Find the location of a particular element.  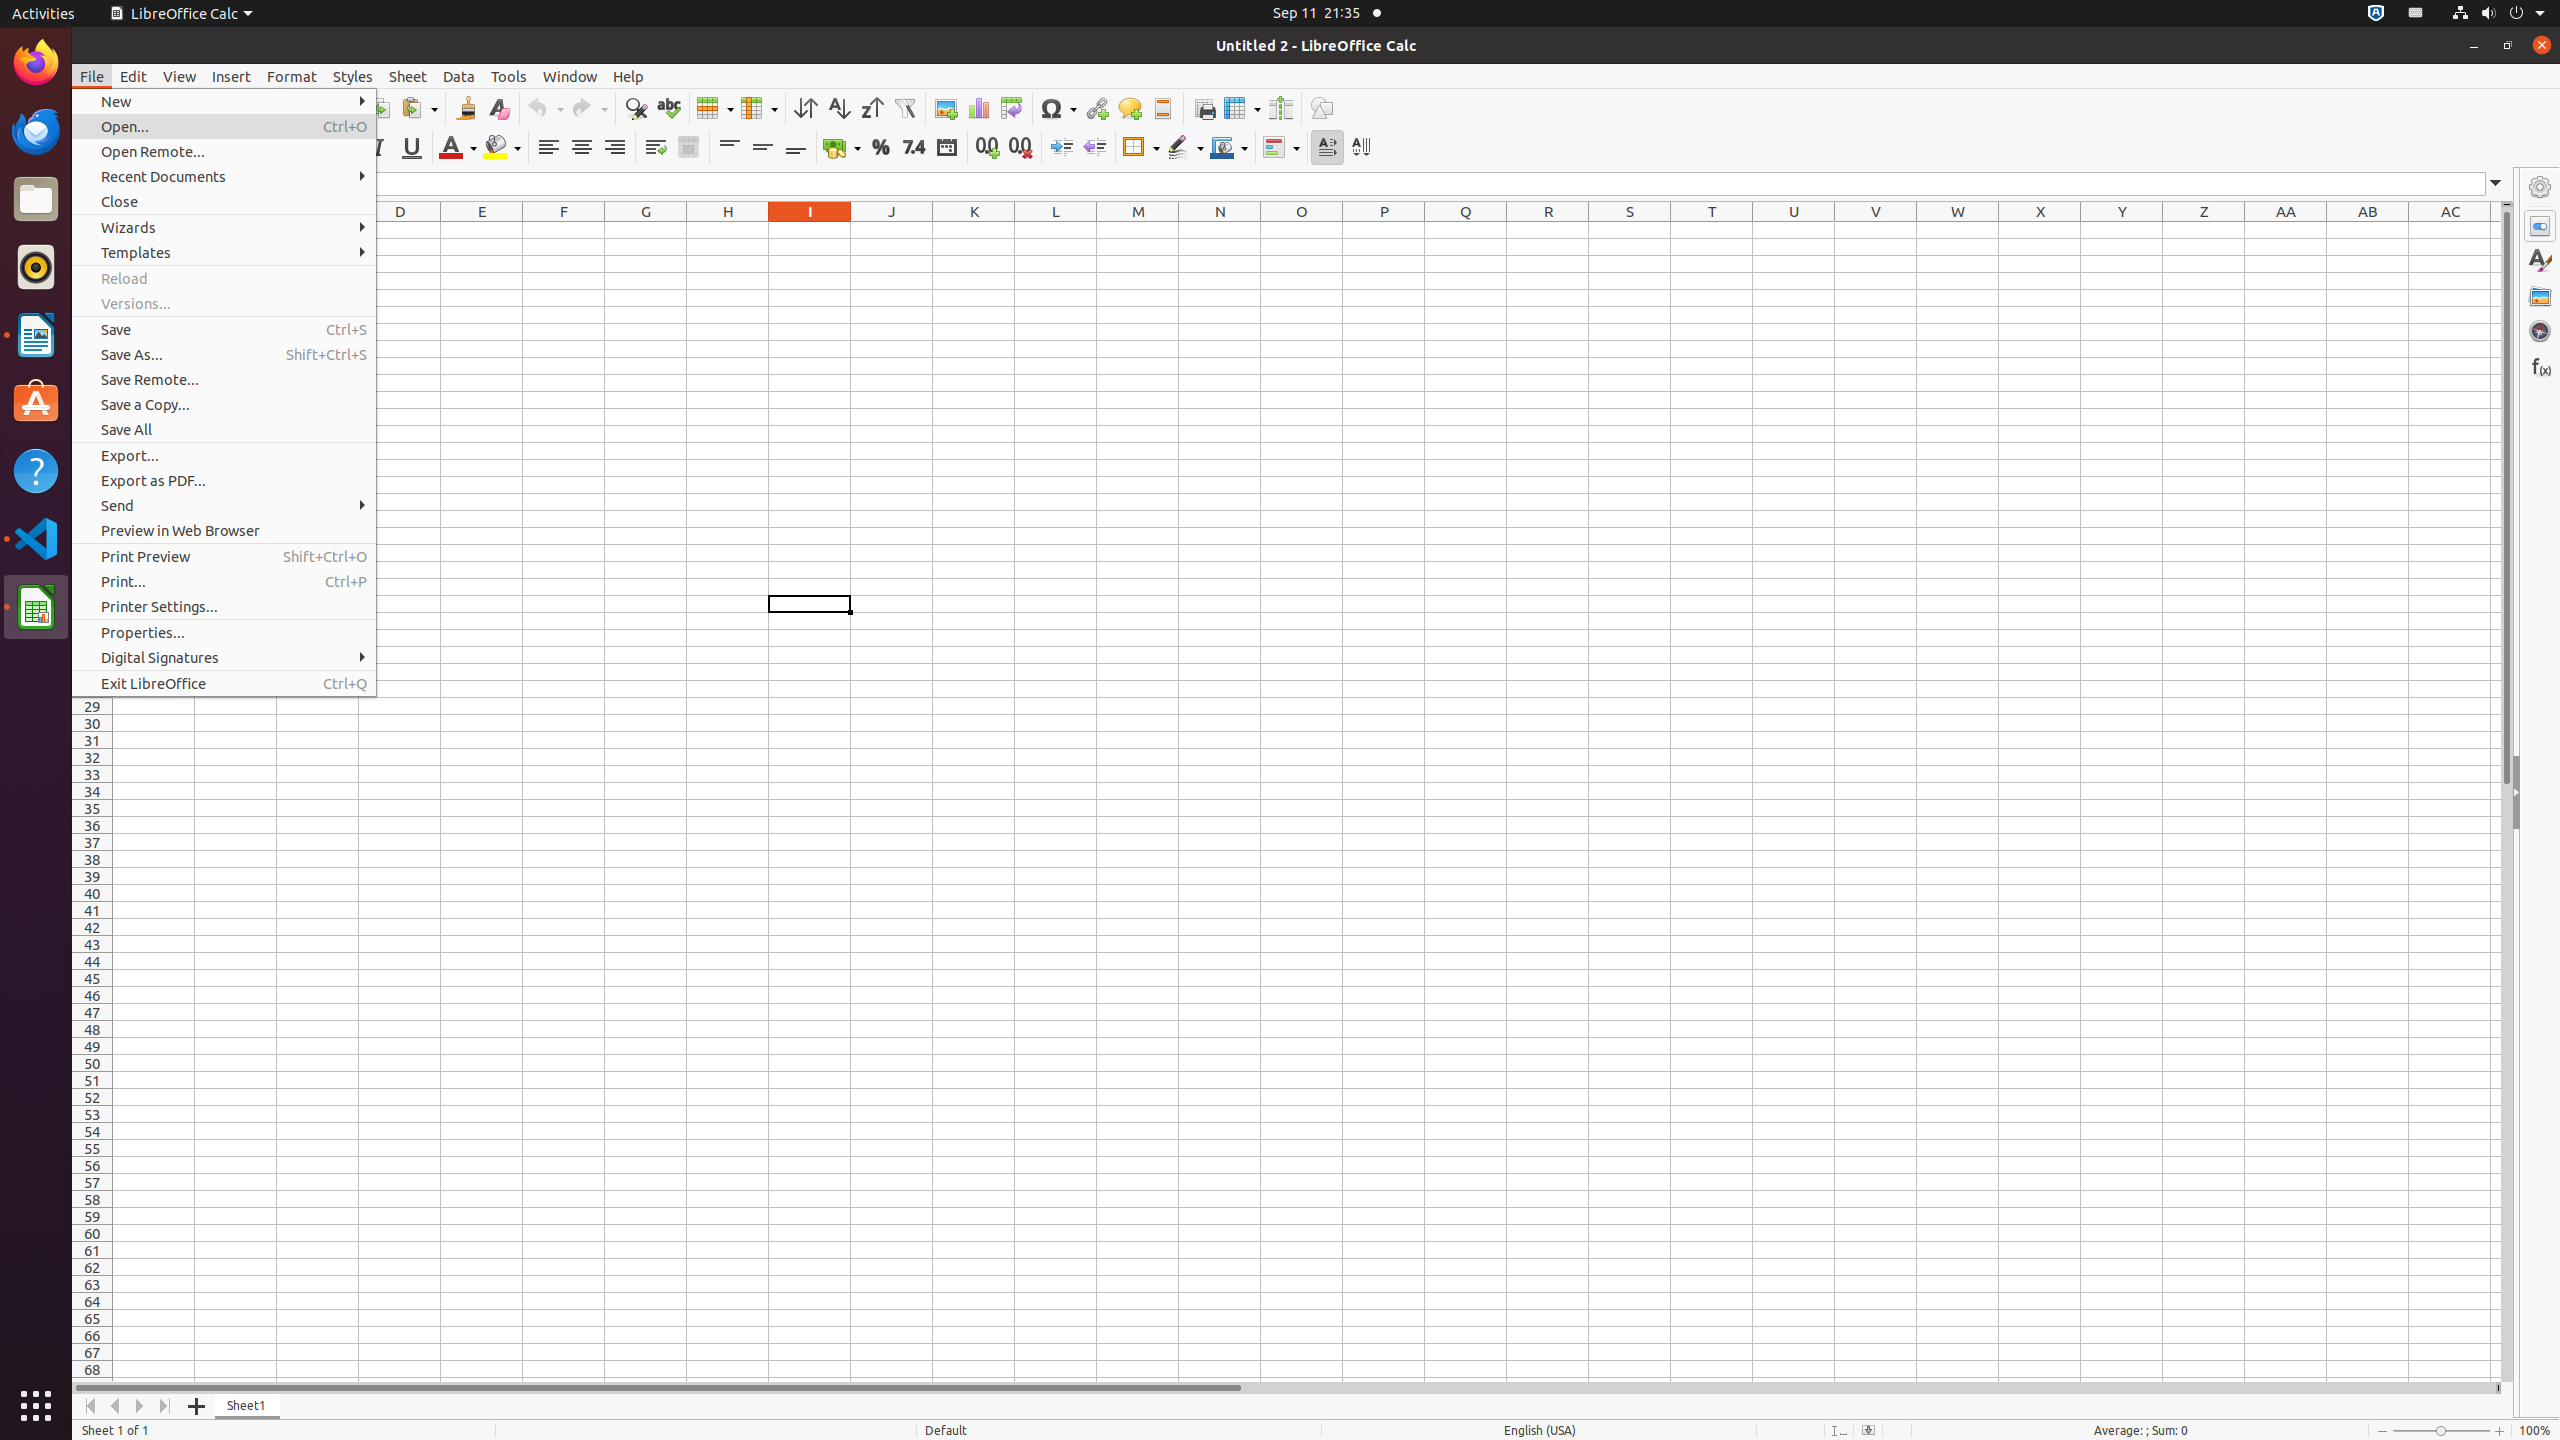

Freeze Rows and Columns is located at coordinates (1242, 108).